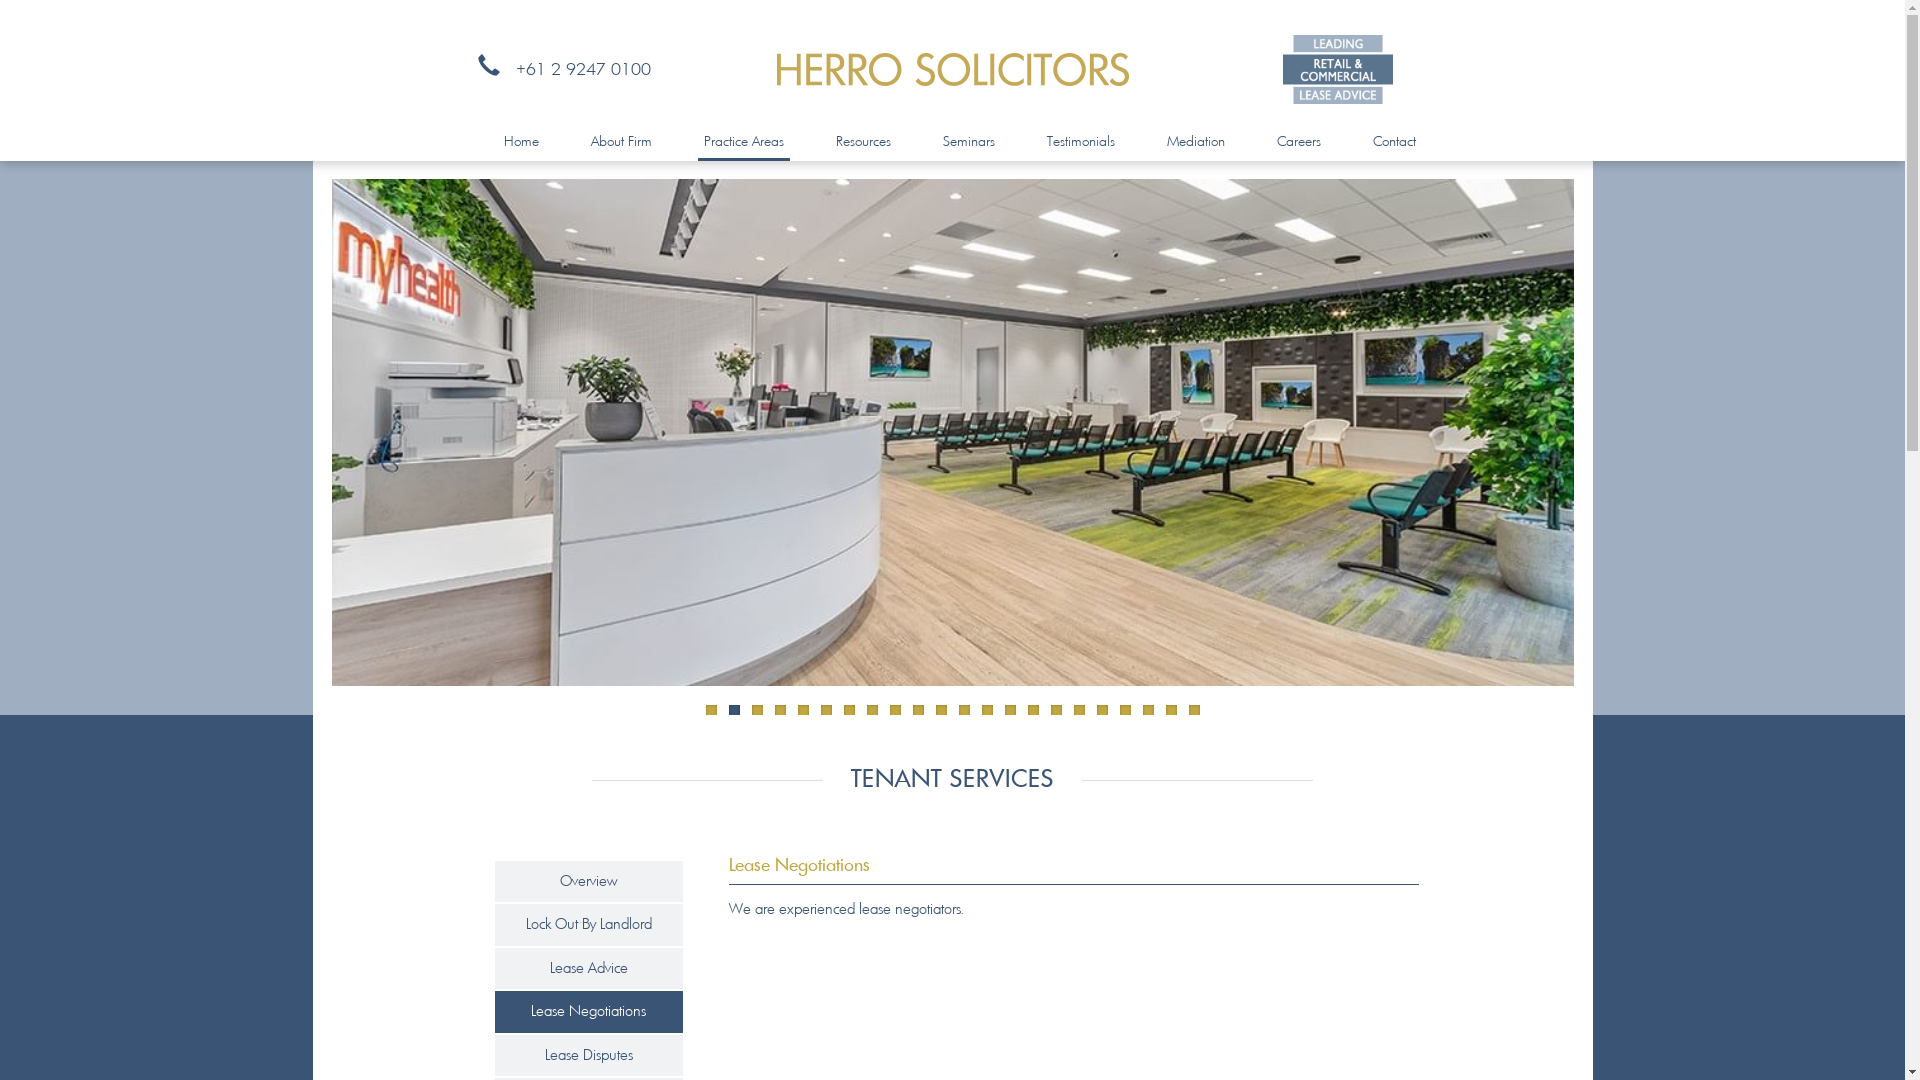 This screenshot has width=1920, height=1080. I want to click on 17, so click(1080, 716).